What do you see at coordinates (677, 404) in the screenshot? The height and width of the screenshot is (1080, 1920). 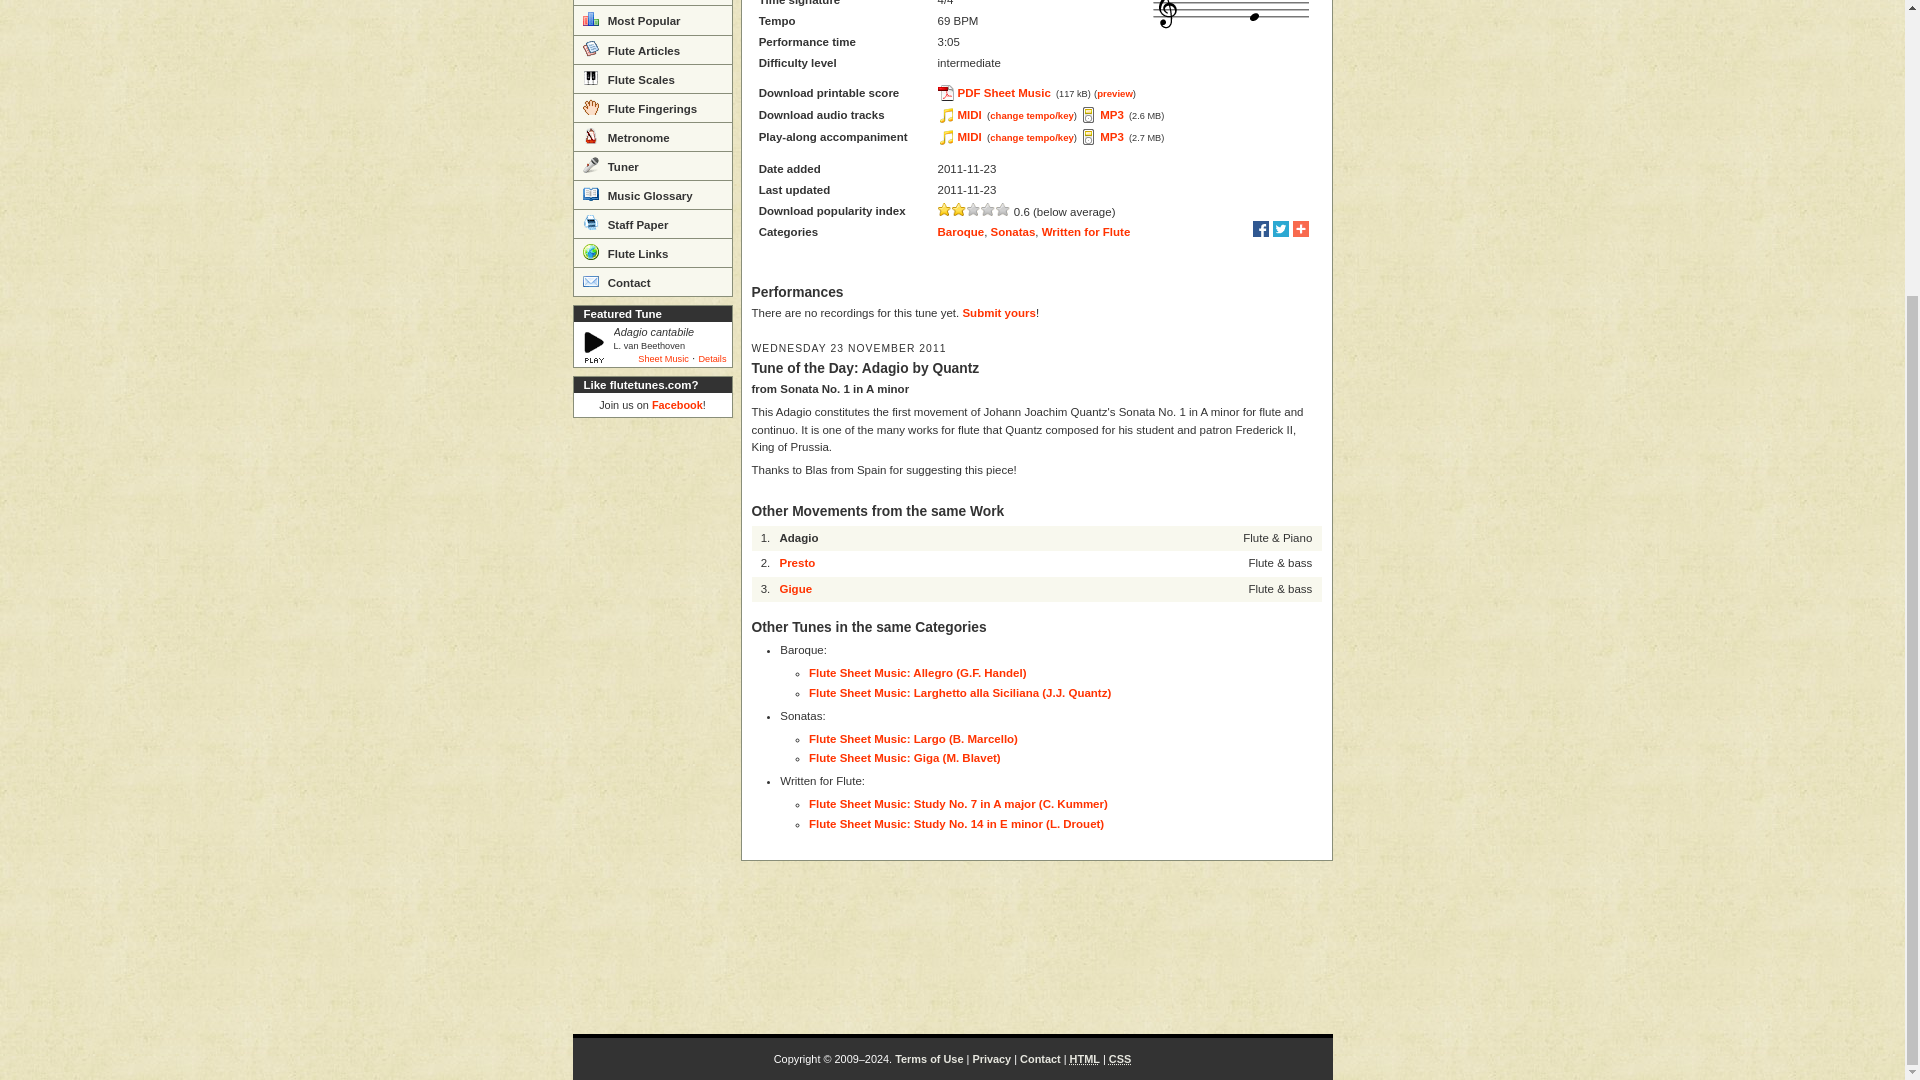 I see `Facebook` at bounding box center [677, 404].